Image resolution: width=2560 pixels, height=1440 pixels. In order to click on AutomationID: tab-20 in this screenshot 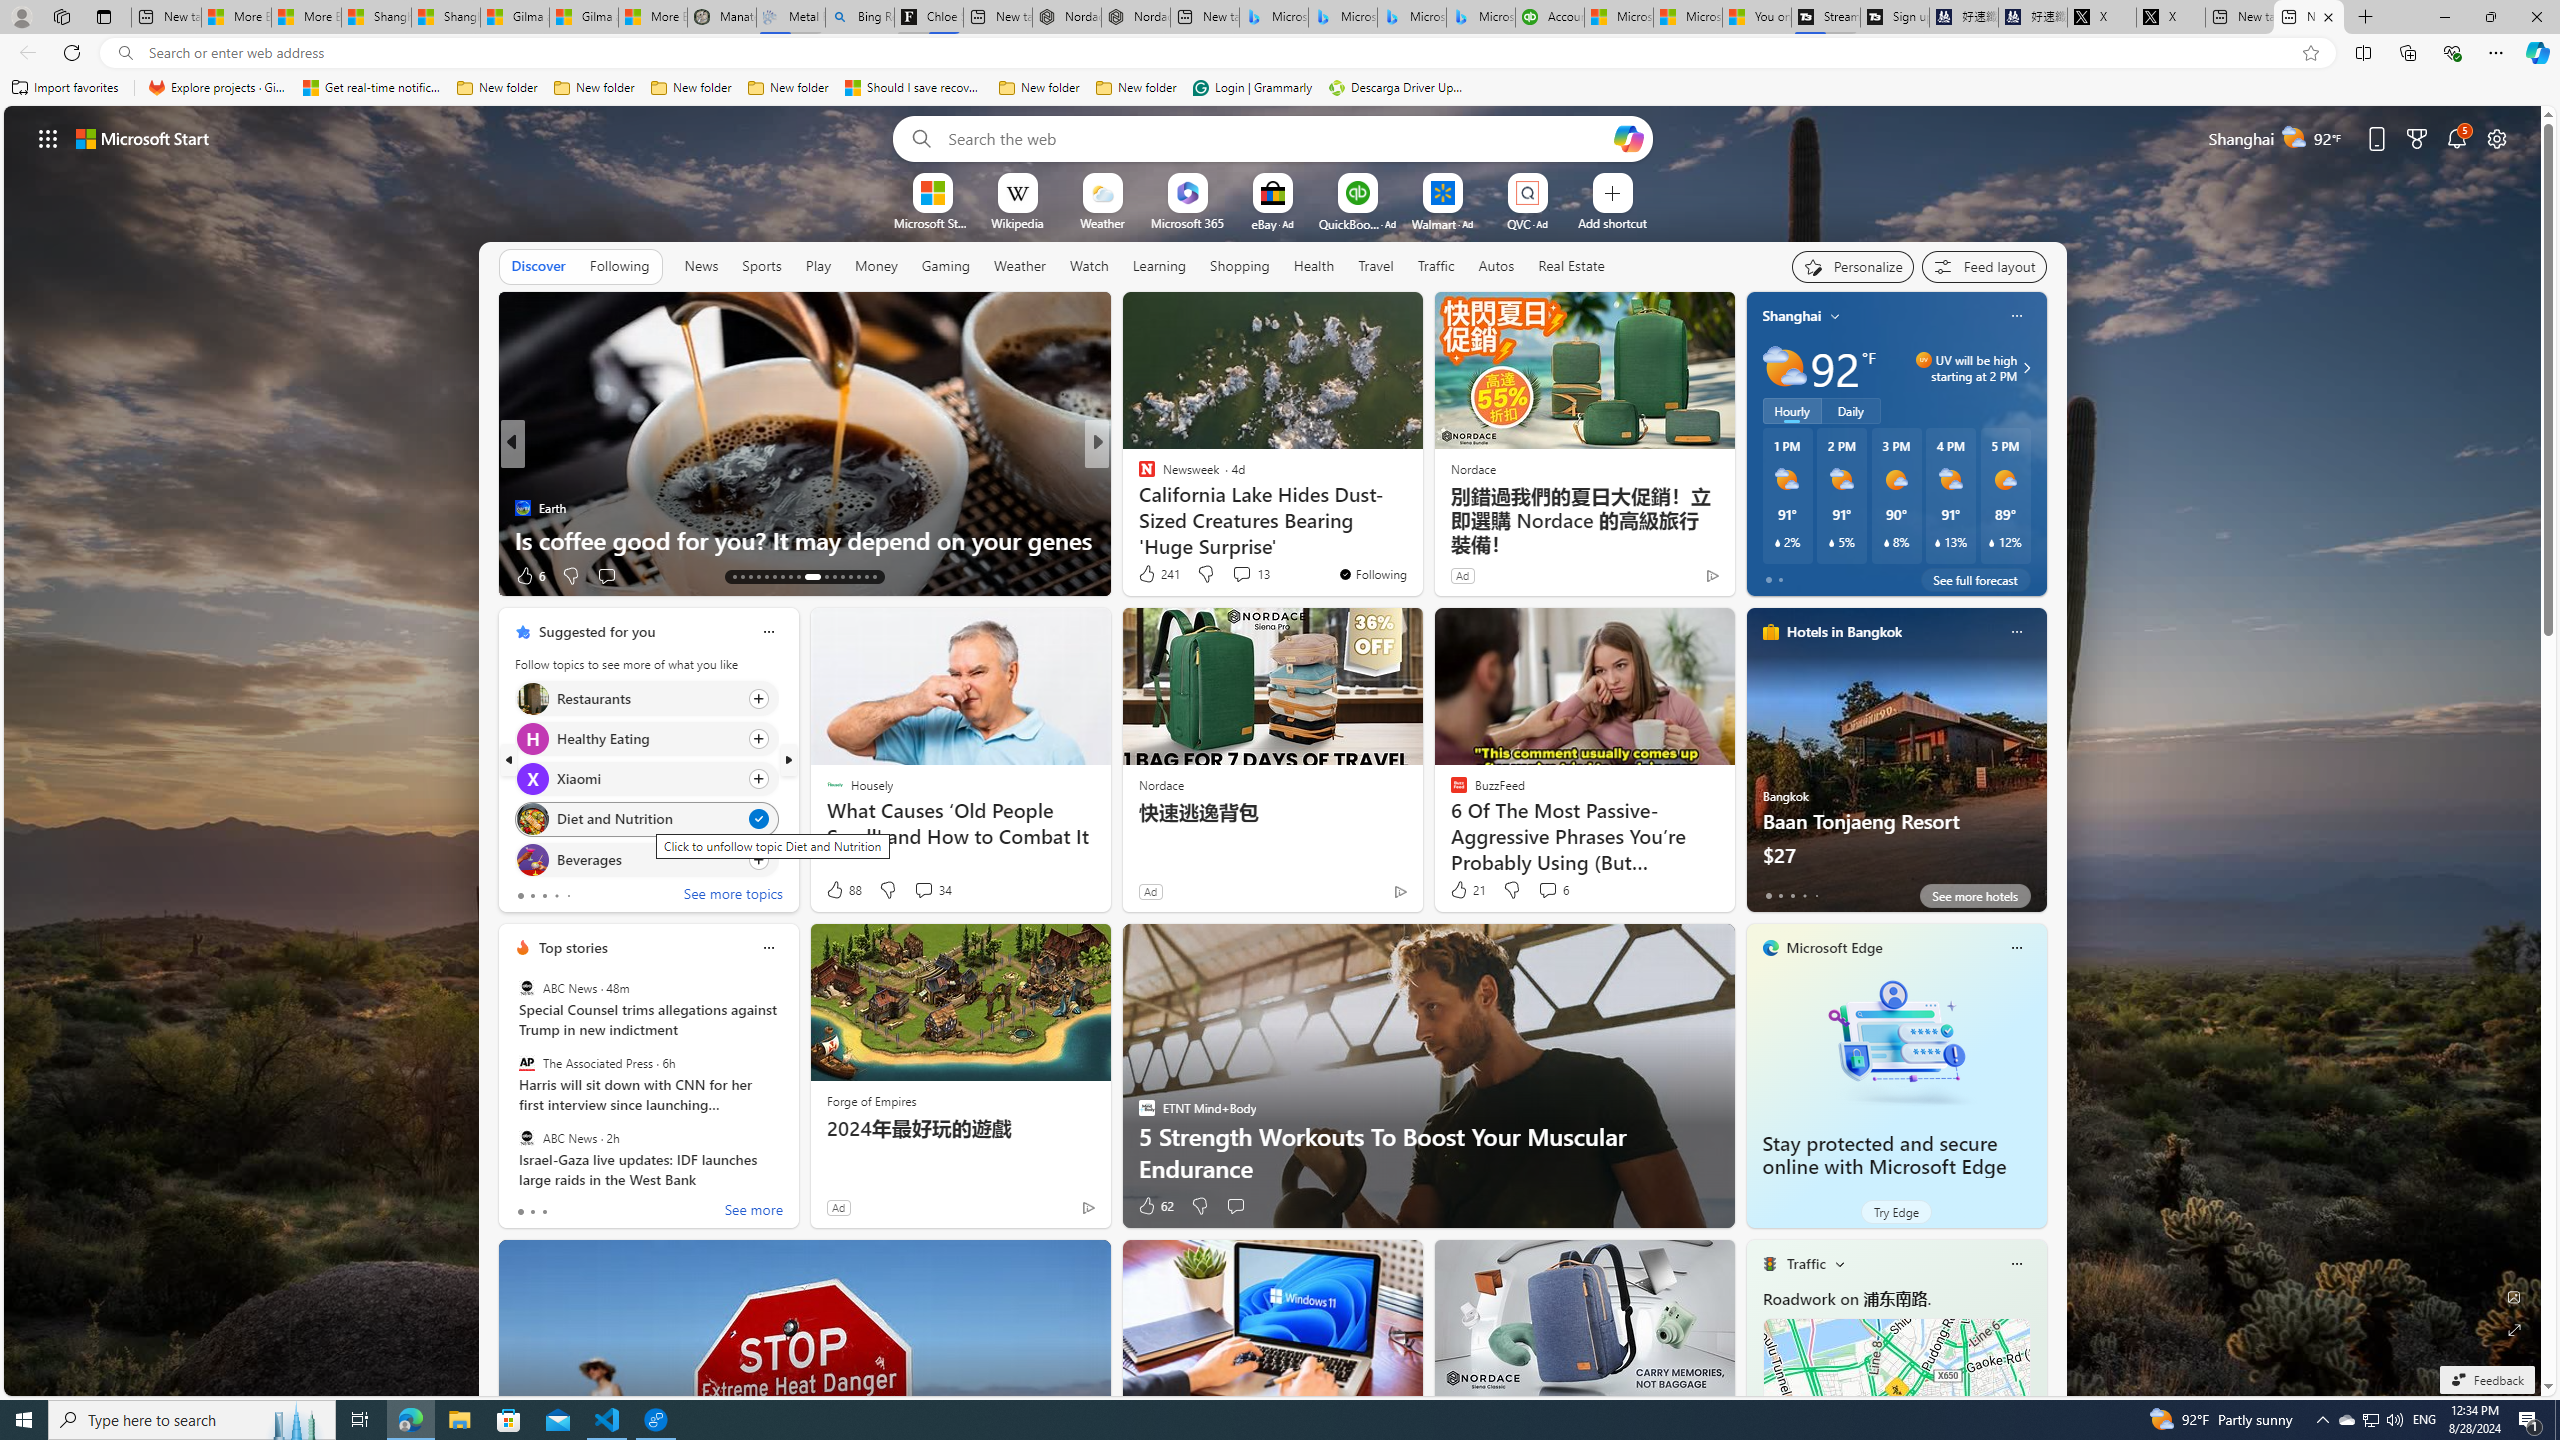, I will do `click(790, 577)`.